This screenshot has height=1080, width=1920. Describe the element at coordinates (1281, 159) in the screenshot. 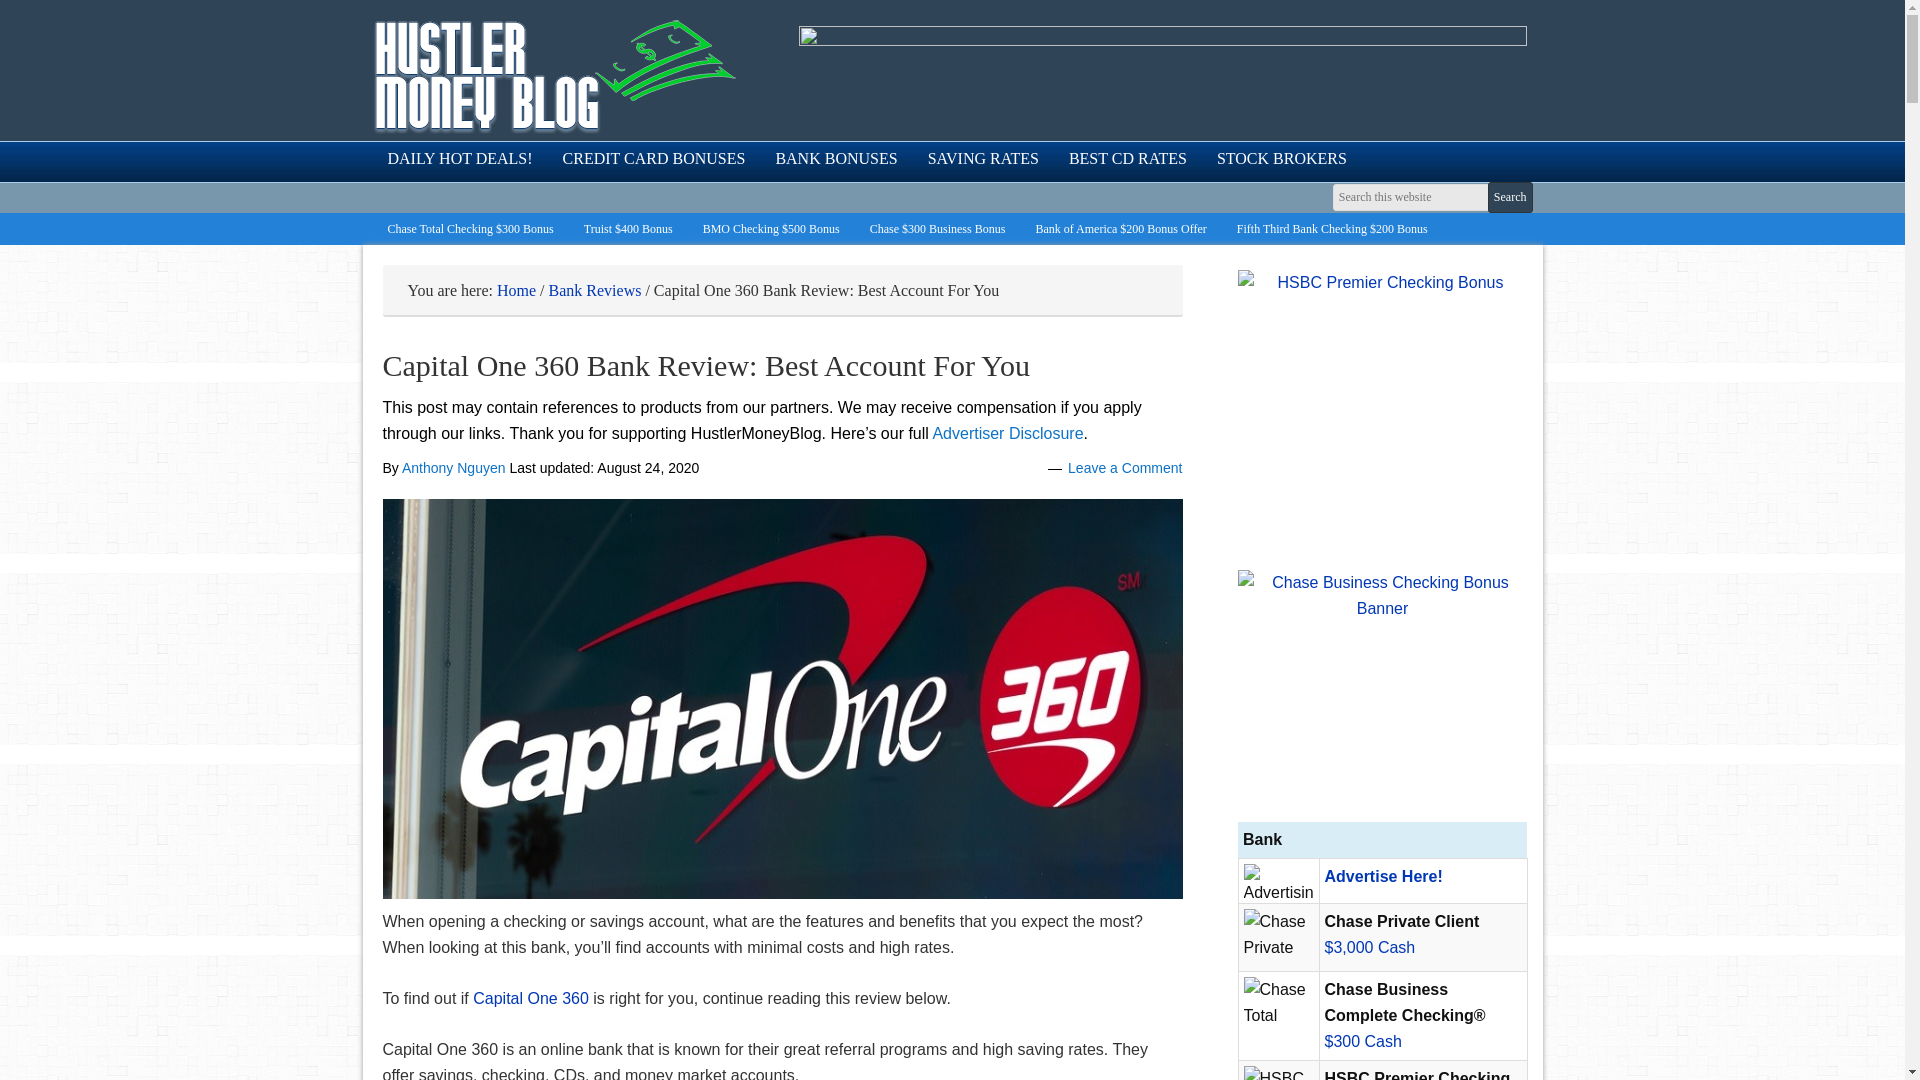

I see `STOCK BROKERS` at that location.